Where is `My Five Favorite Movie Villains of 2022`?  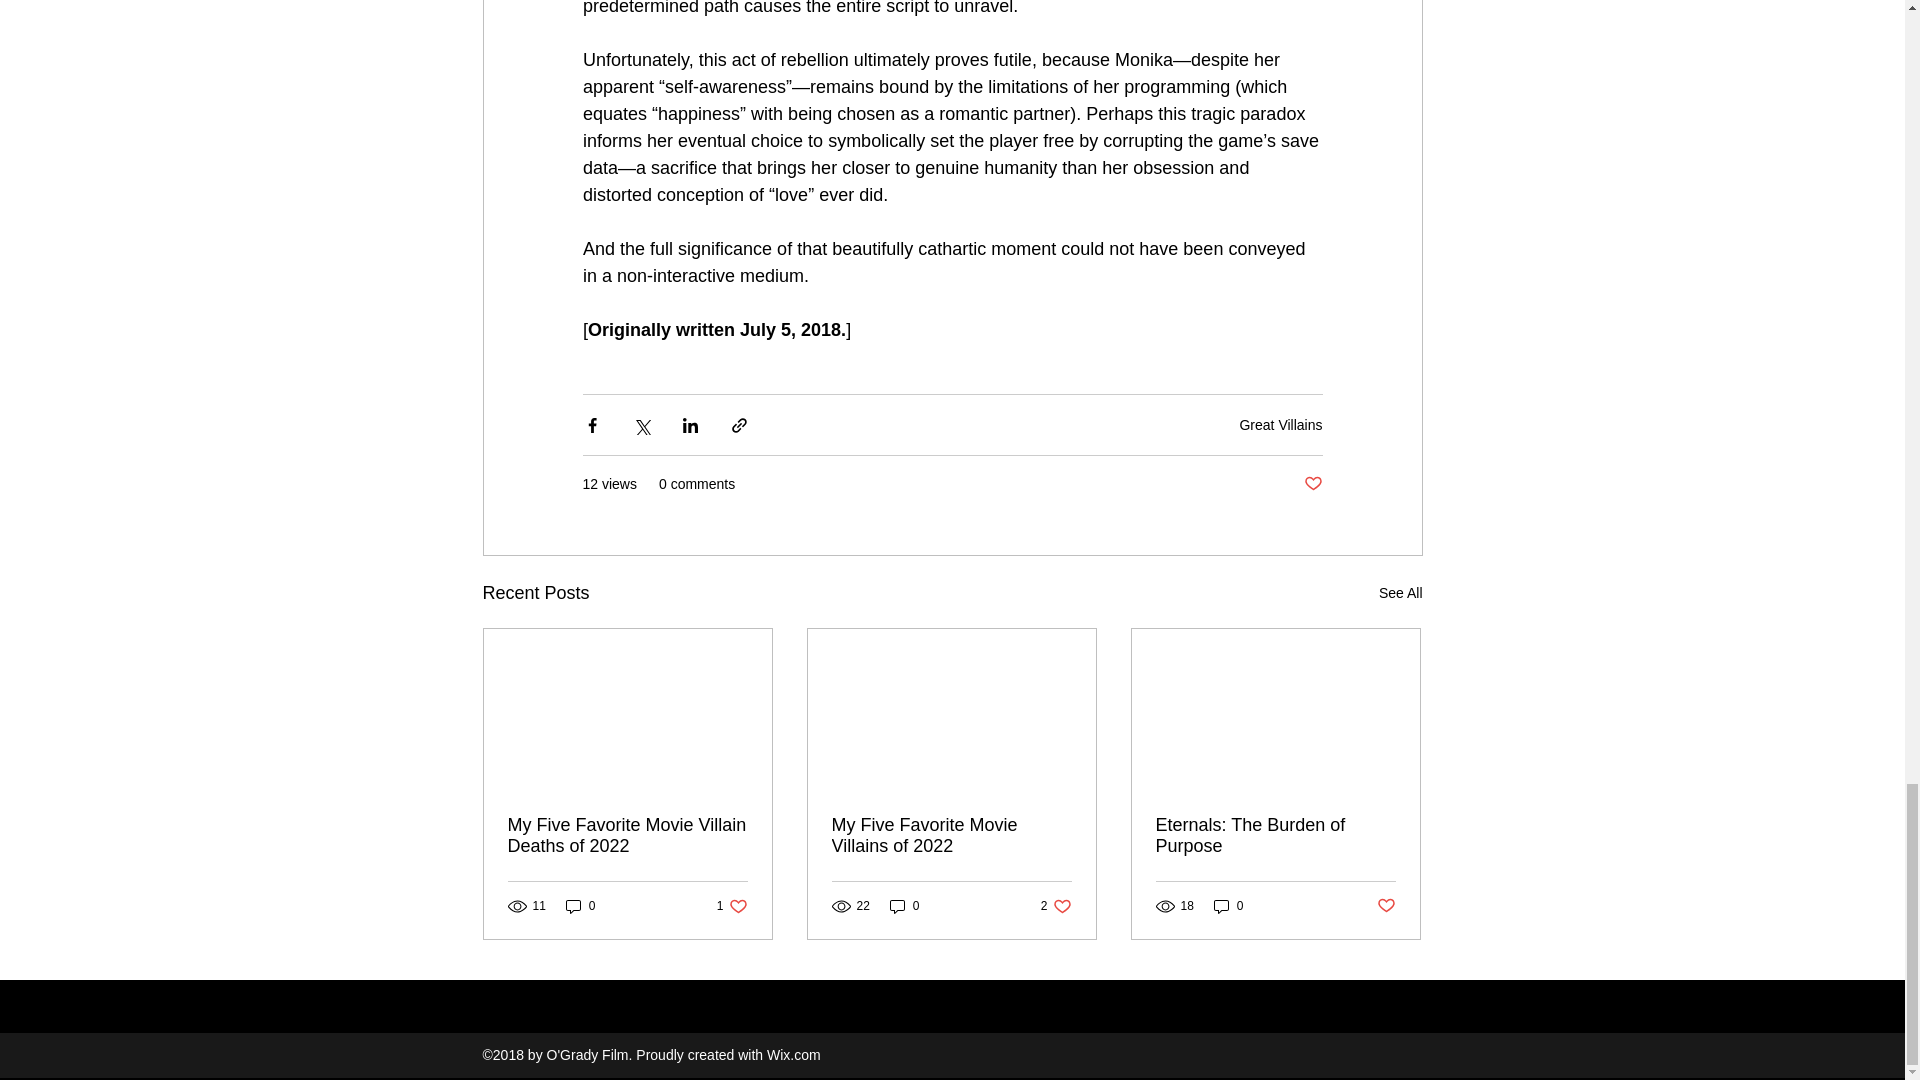 My Five Favorite Movie Villains of 2022 is located at coordinates (732, 906).